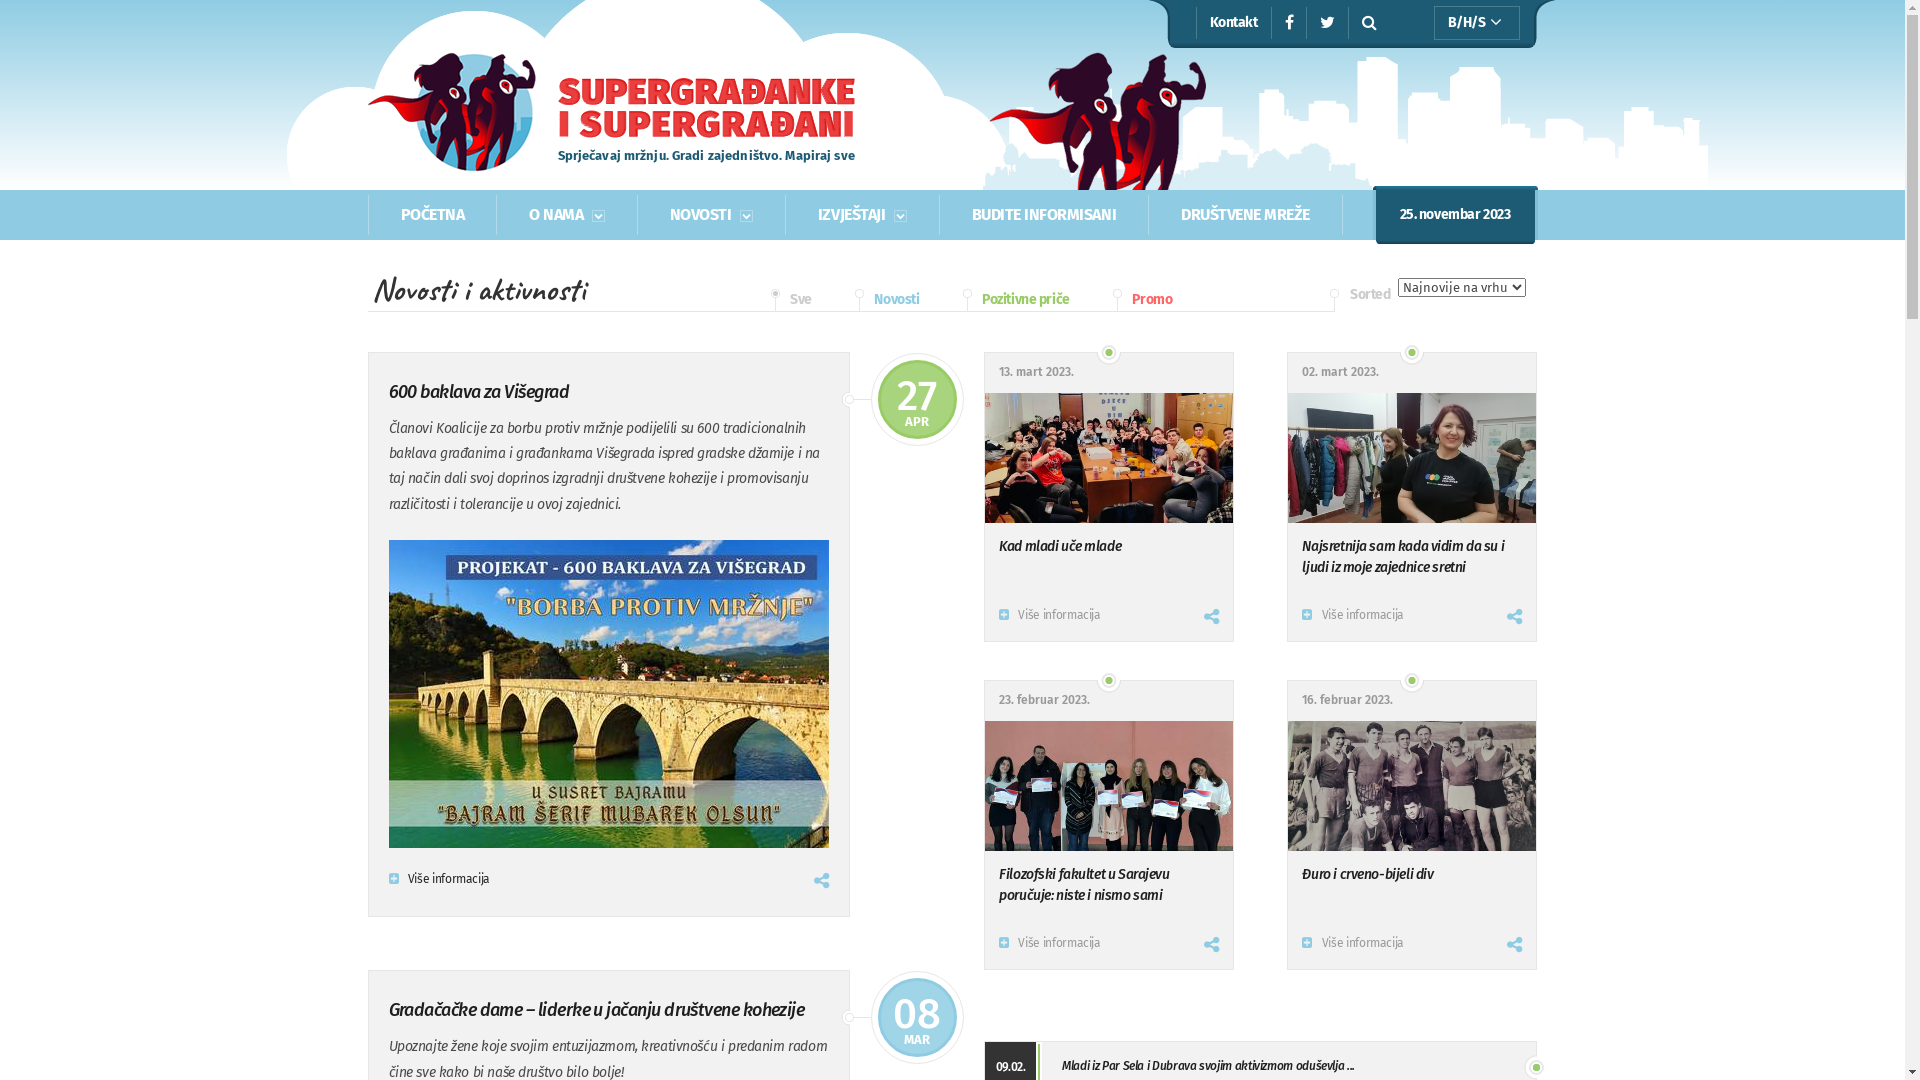 The height and width of the screenshot is (1080, 1920). Describe the element at coordinates (1044, 214) in the screenshot. I see `BUDITE INFORMISANI` at that location.